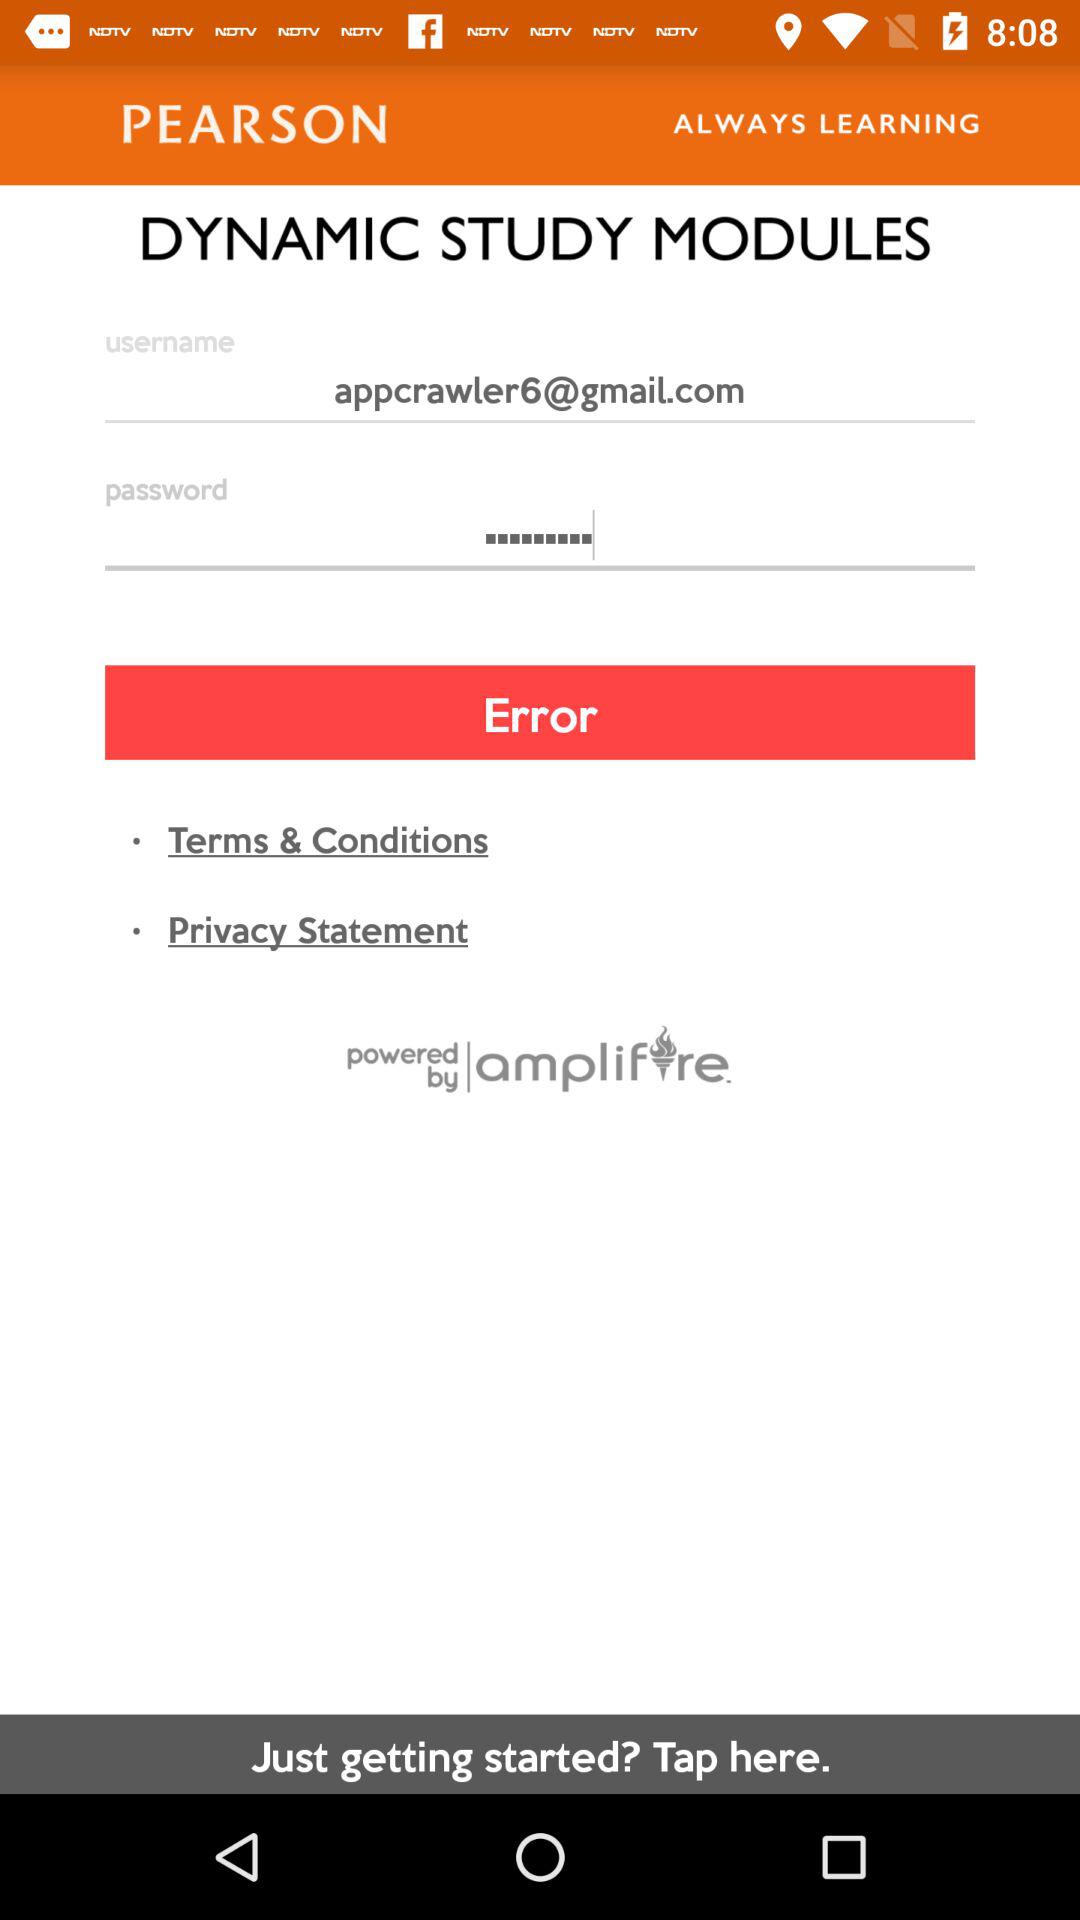 The width and height of the screenshot is (1080, 1920). Describe the element at coordinates (540, 398) in the screenshot. I see `press appcrawler6@gmail.com icon` at that location.